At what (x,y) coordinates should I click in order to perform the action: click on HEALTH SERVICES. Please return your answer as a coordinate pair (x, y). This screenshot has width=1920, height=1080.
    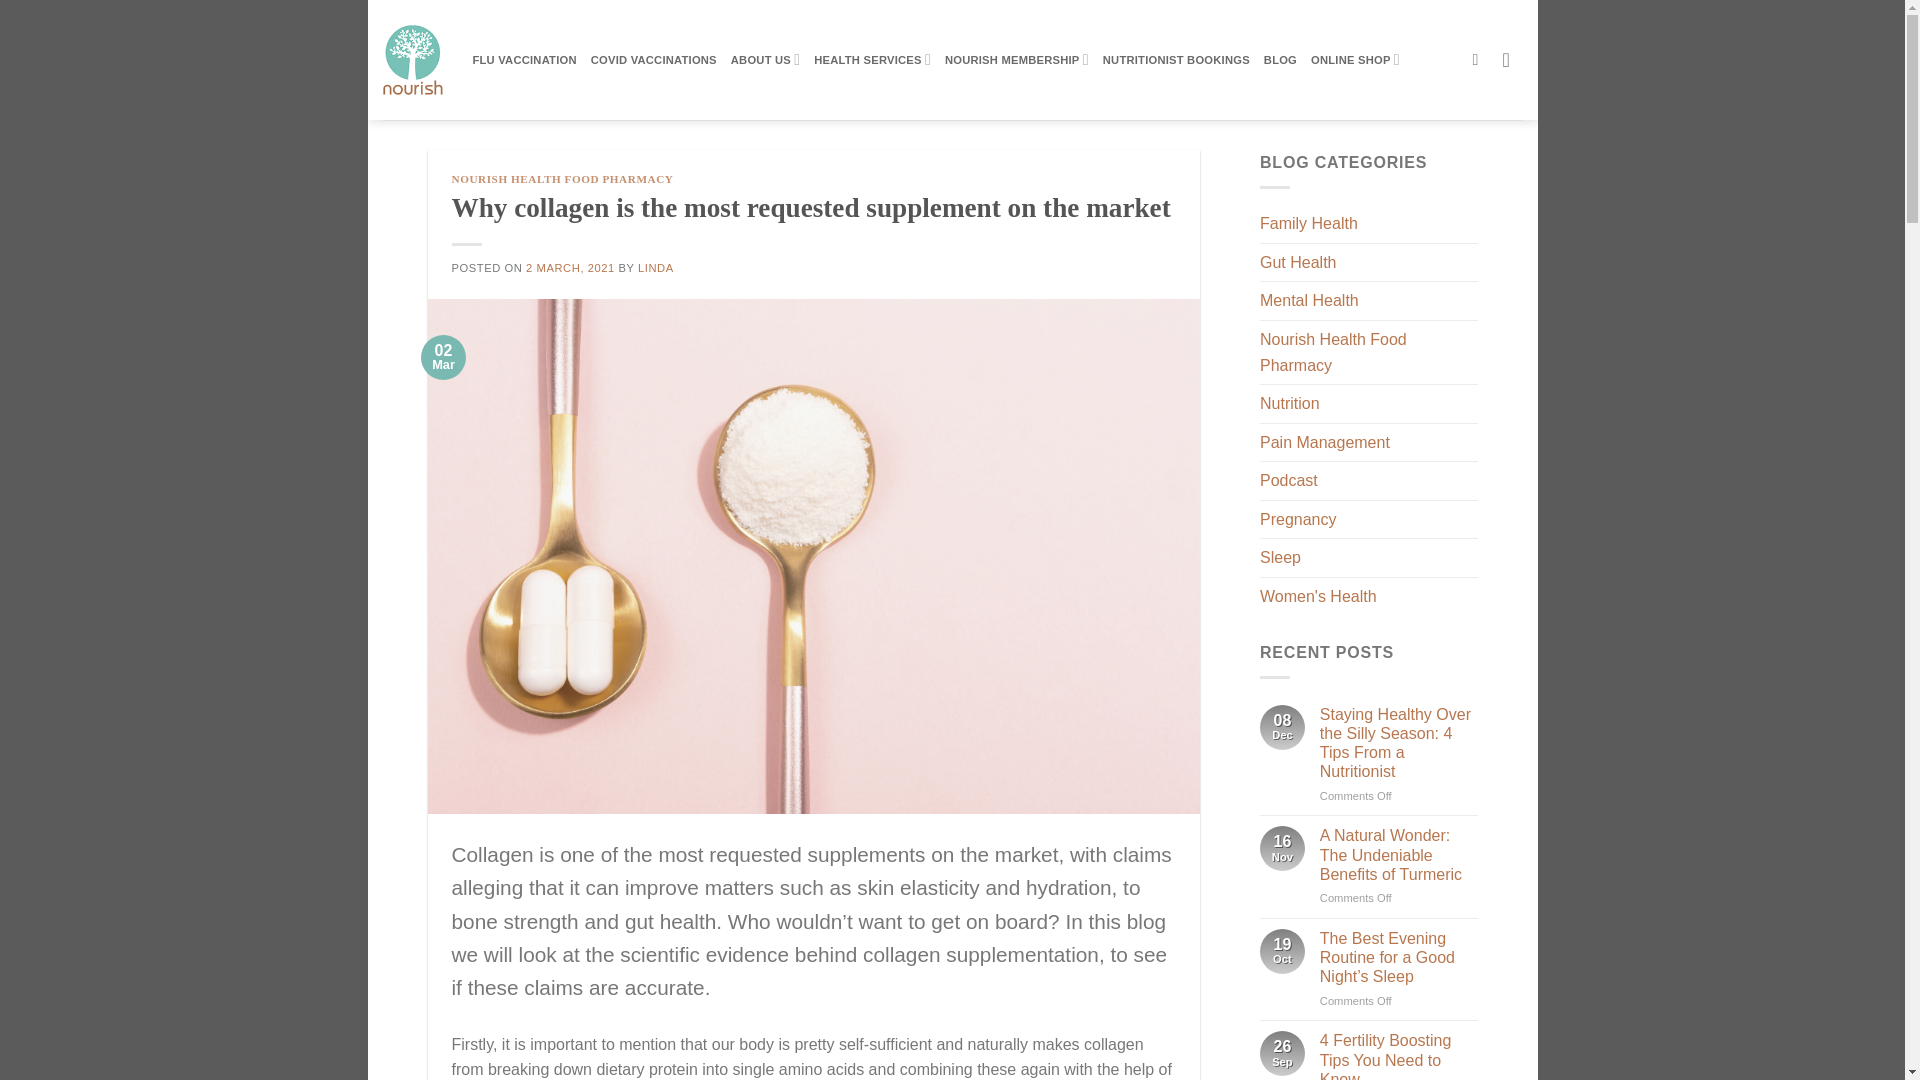
    Looking at the image, I should click on (872, 58).